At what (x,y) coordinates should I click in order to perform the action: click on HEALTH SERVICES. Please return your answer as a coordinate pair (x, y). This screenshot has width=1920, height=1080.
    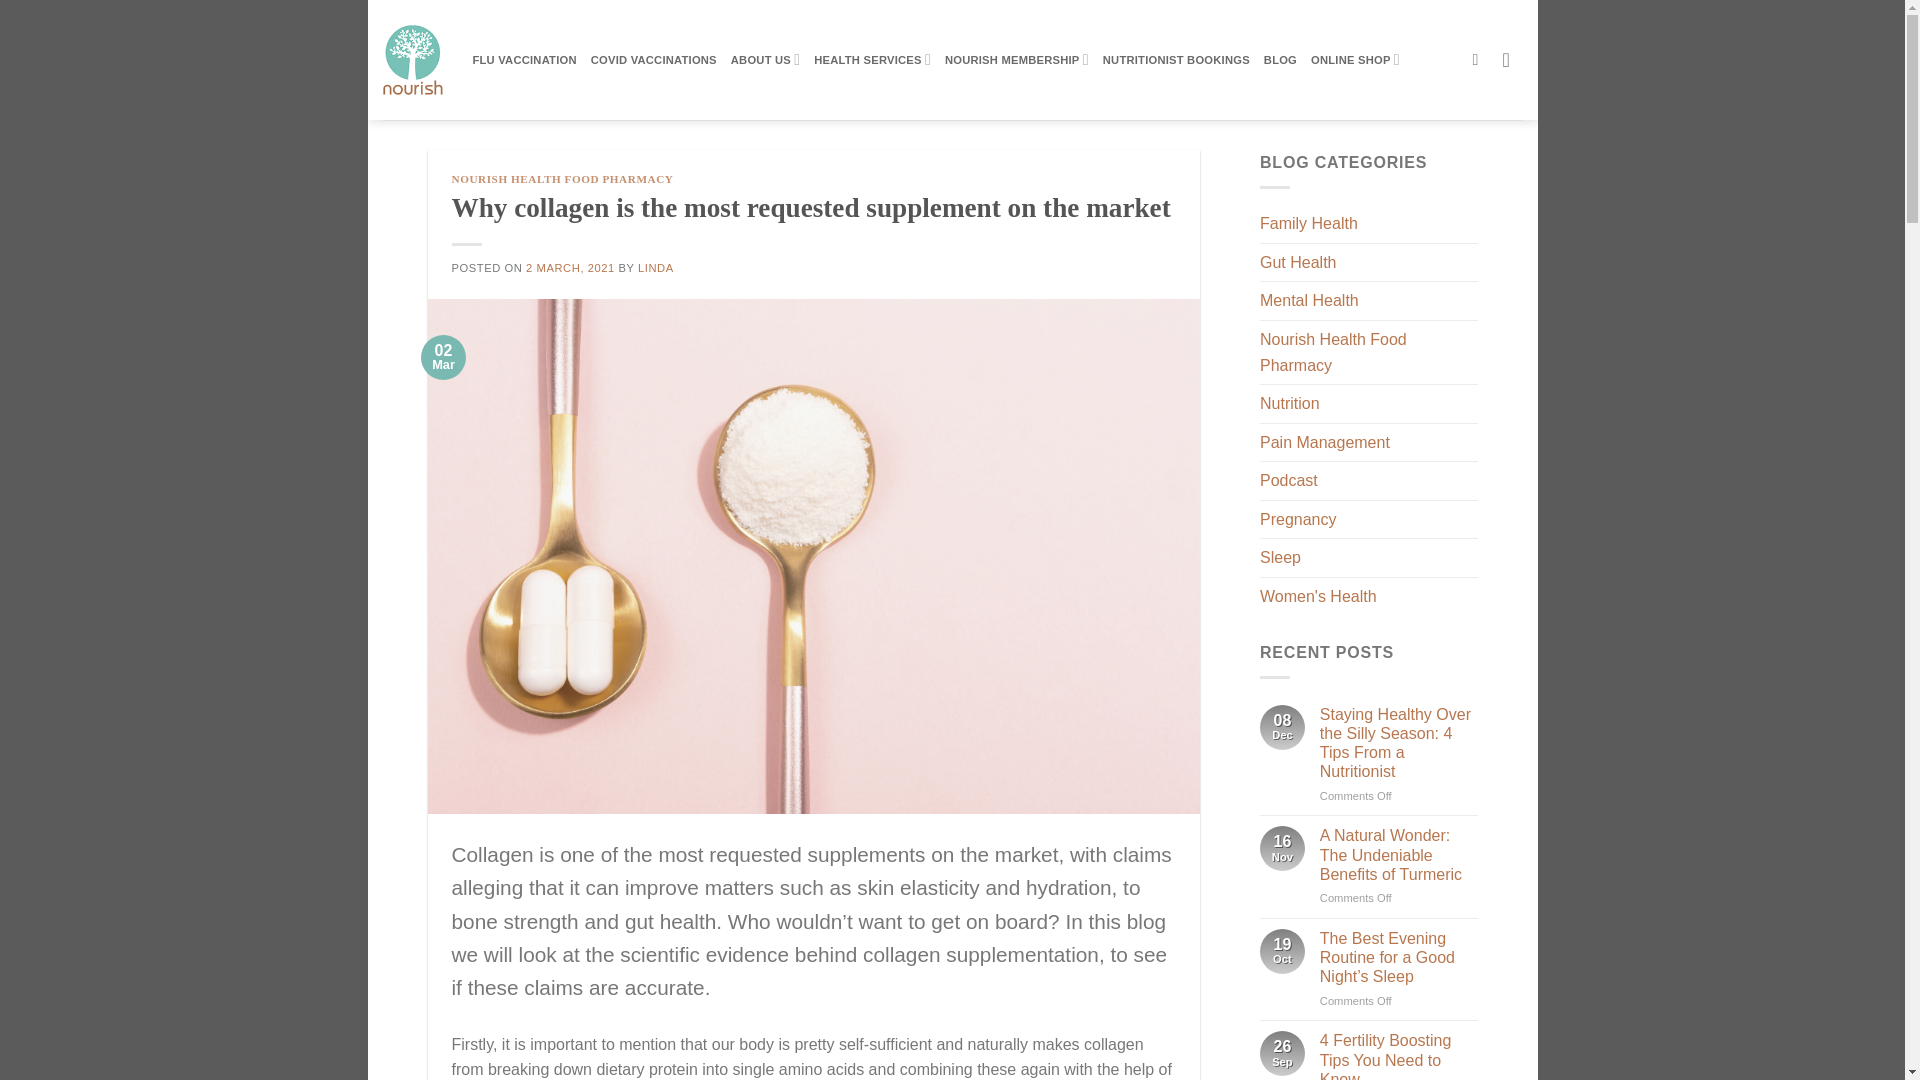
    Looking at the image, I should click on (872, 58).